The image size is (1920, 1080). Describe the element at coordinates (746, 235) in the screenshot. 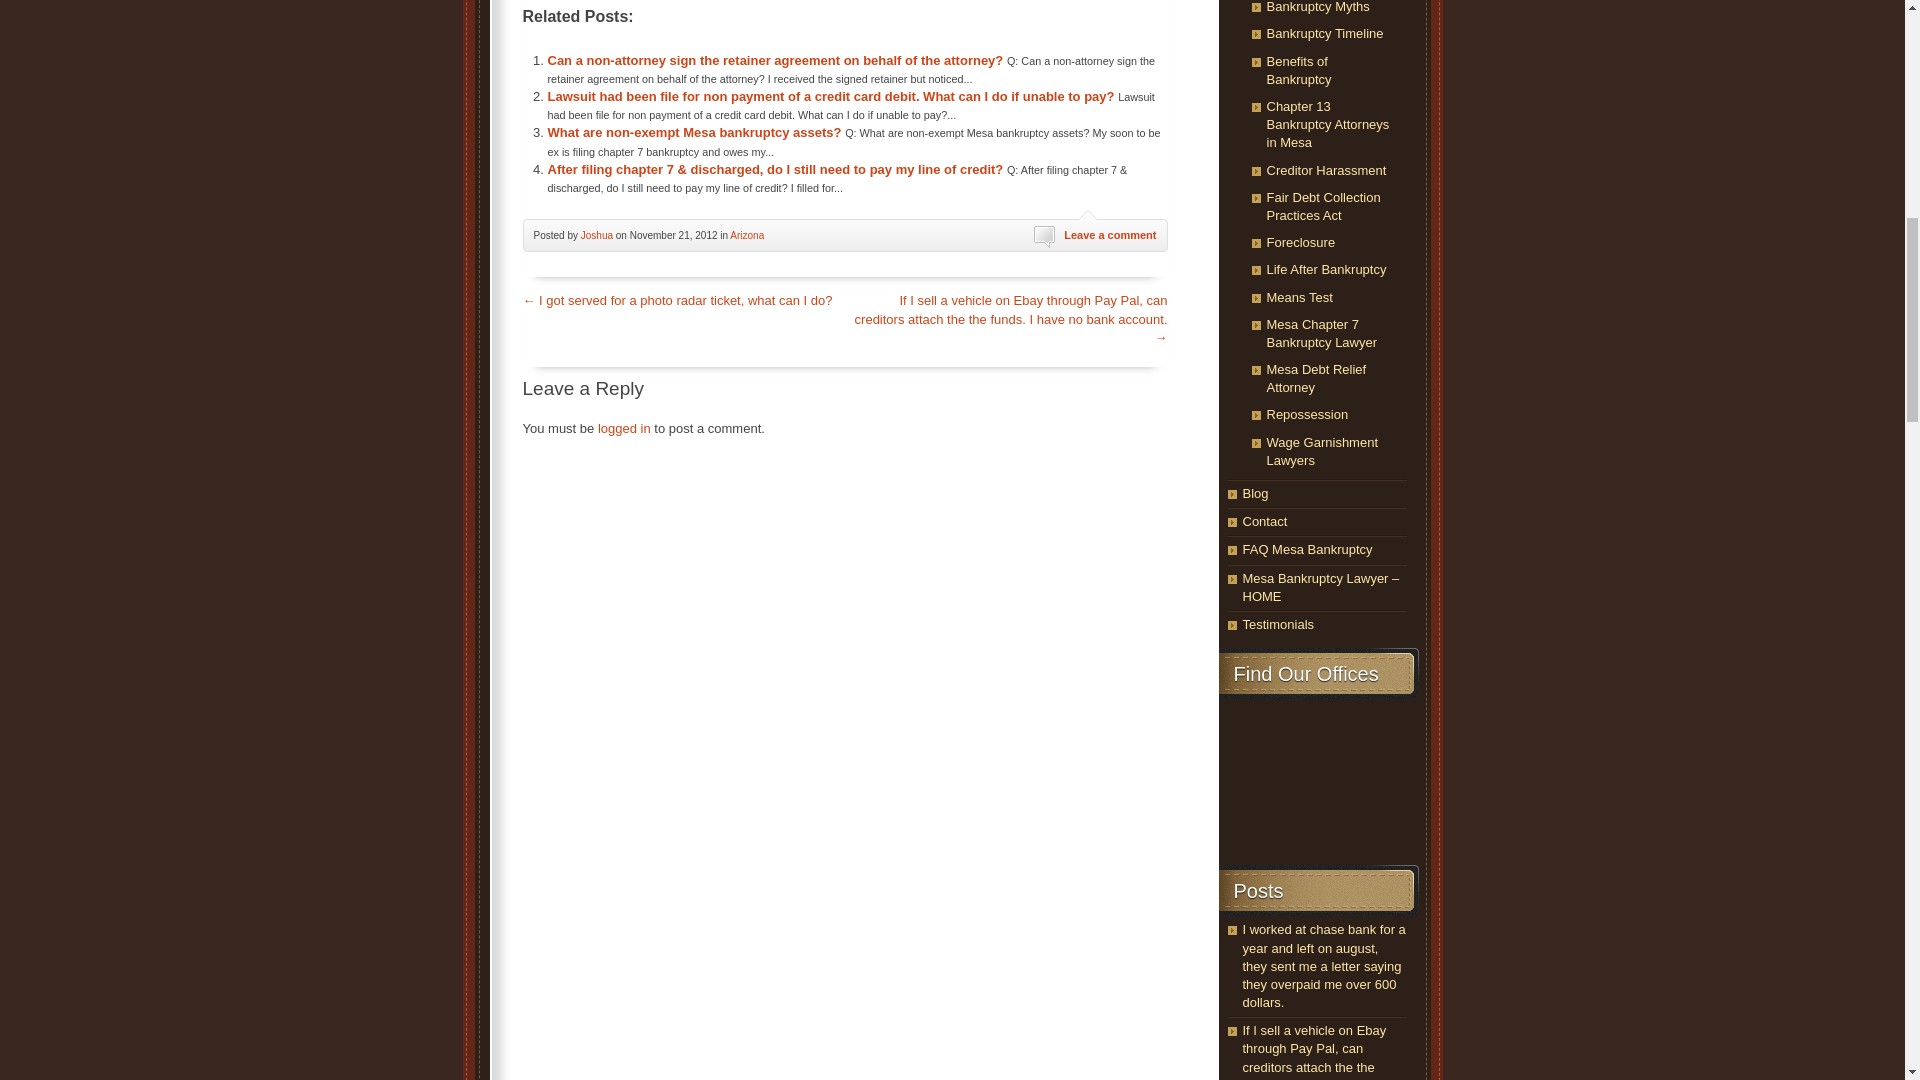

I see `Arizona` at that location.